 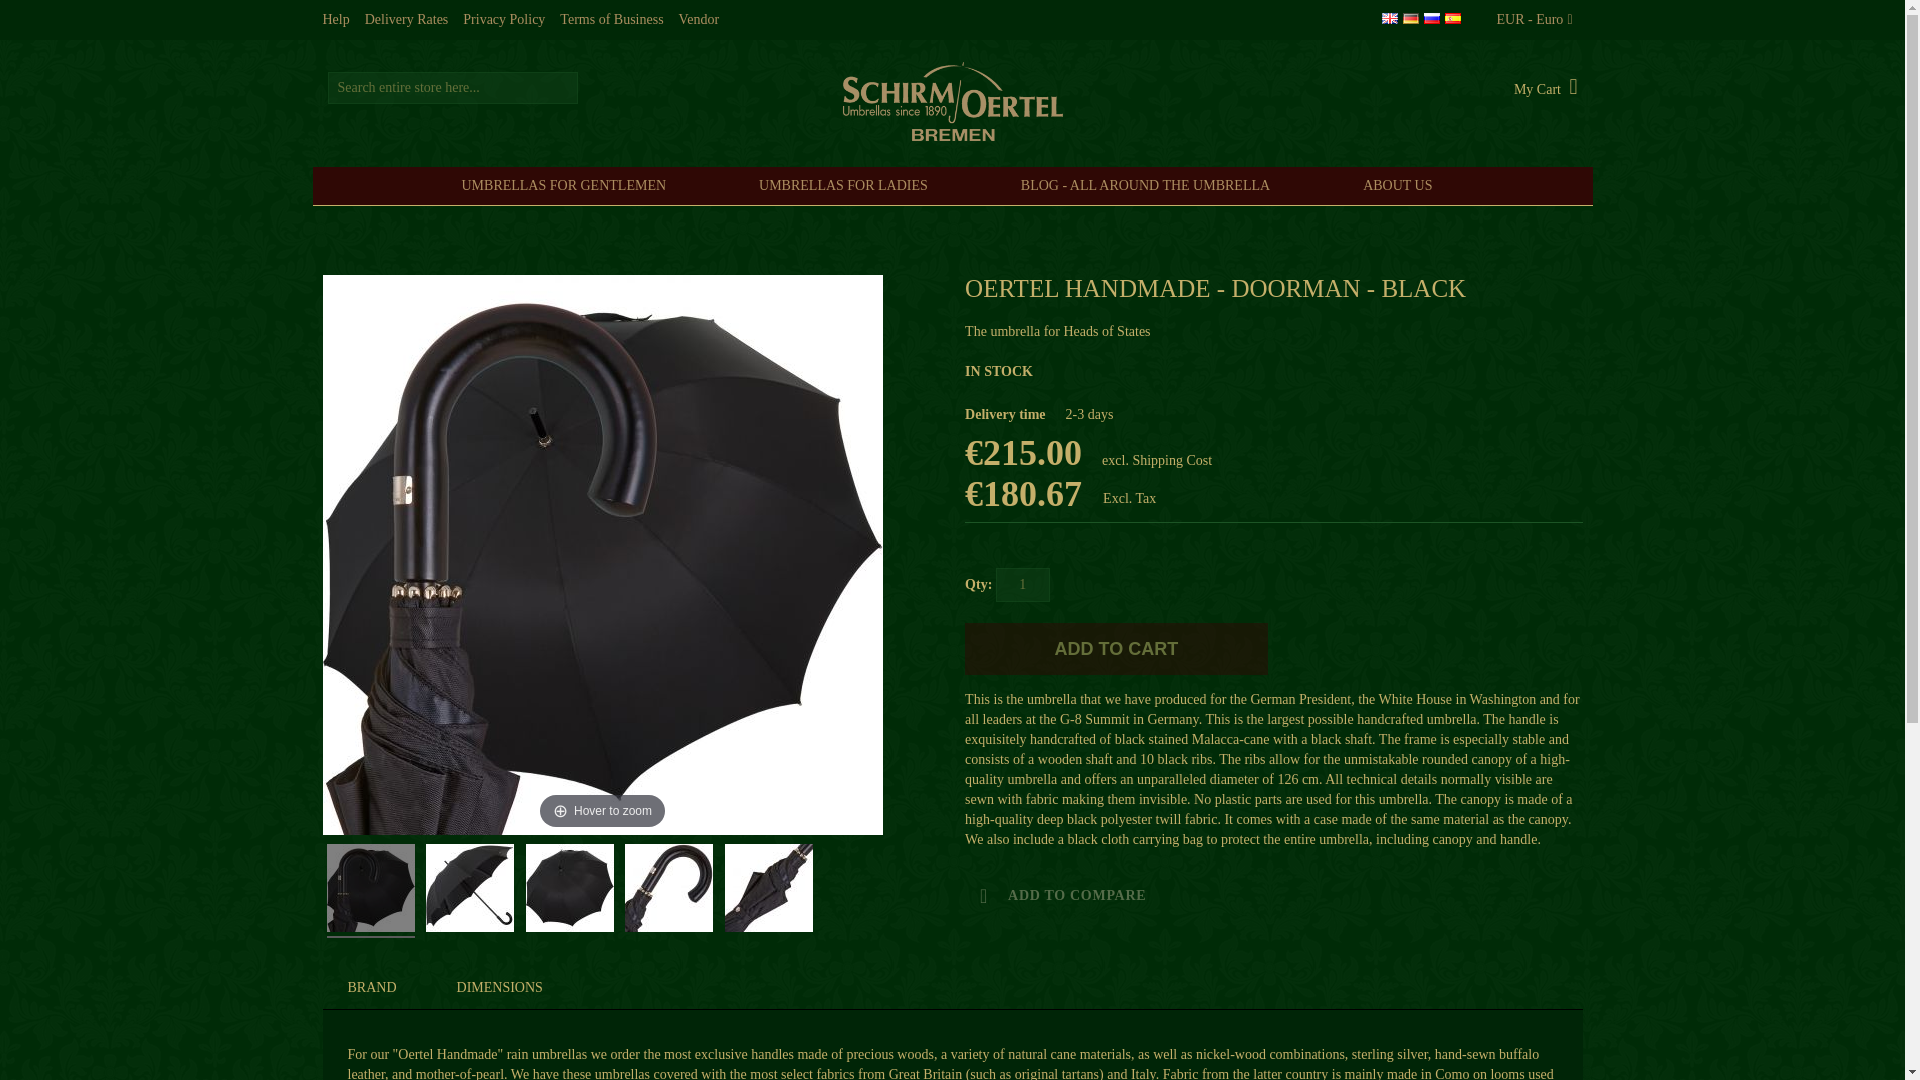 What do you see at coordinates (1116, 649) in the screenshot?
I see `Add to Cart` at bounding box center [1116, 649].